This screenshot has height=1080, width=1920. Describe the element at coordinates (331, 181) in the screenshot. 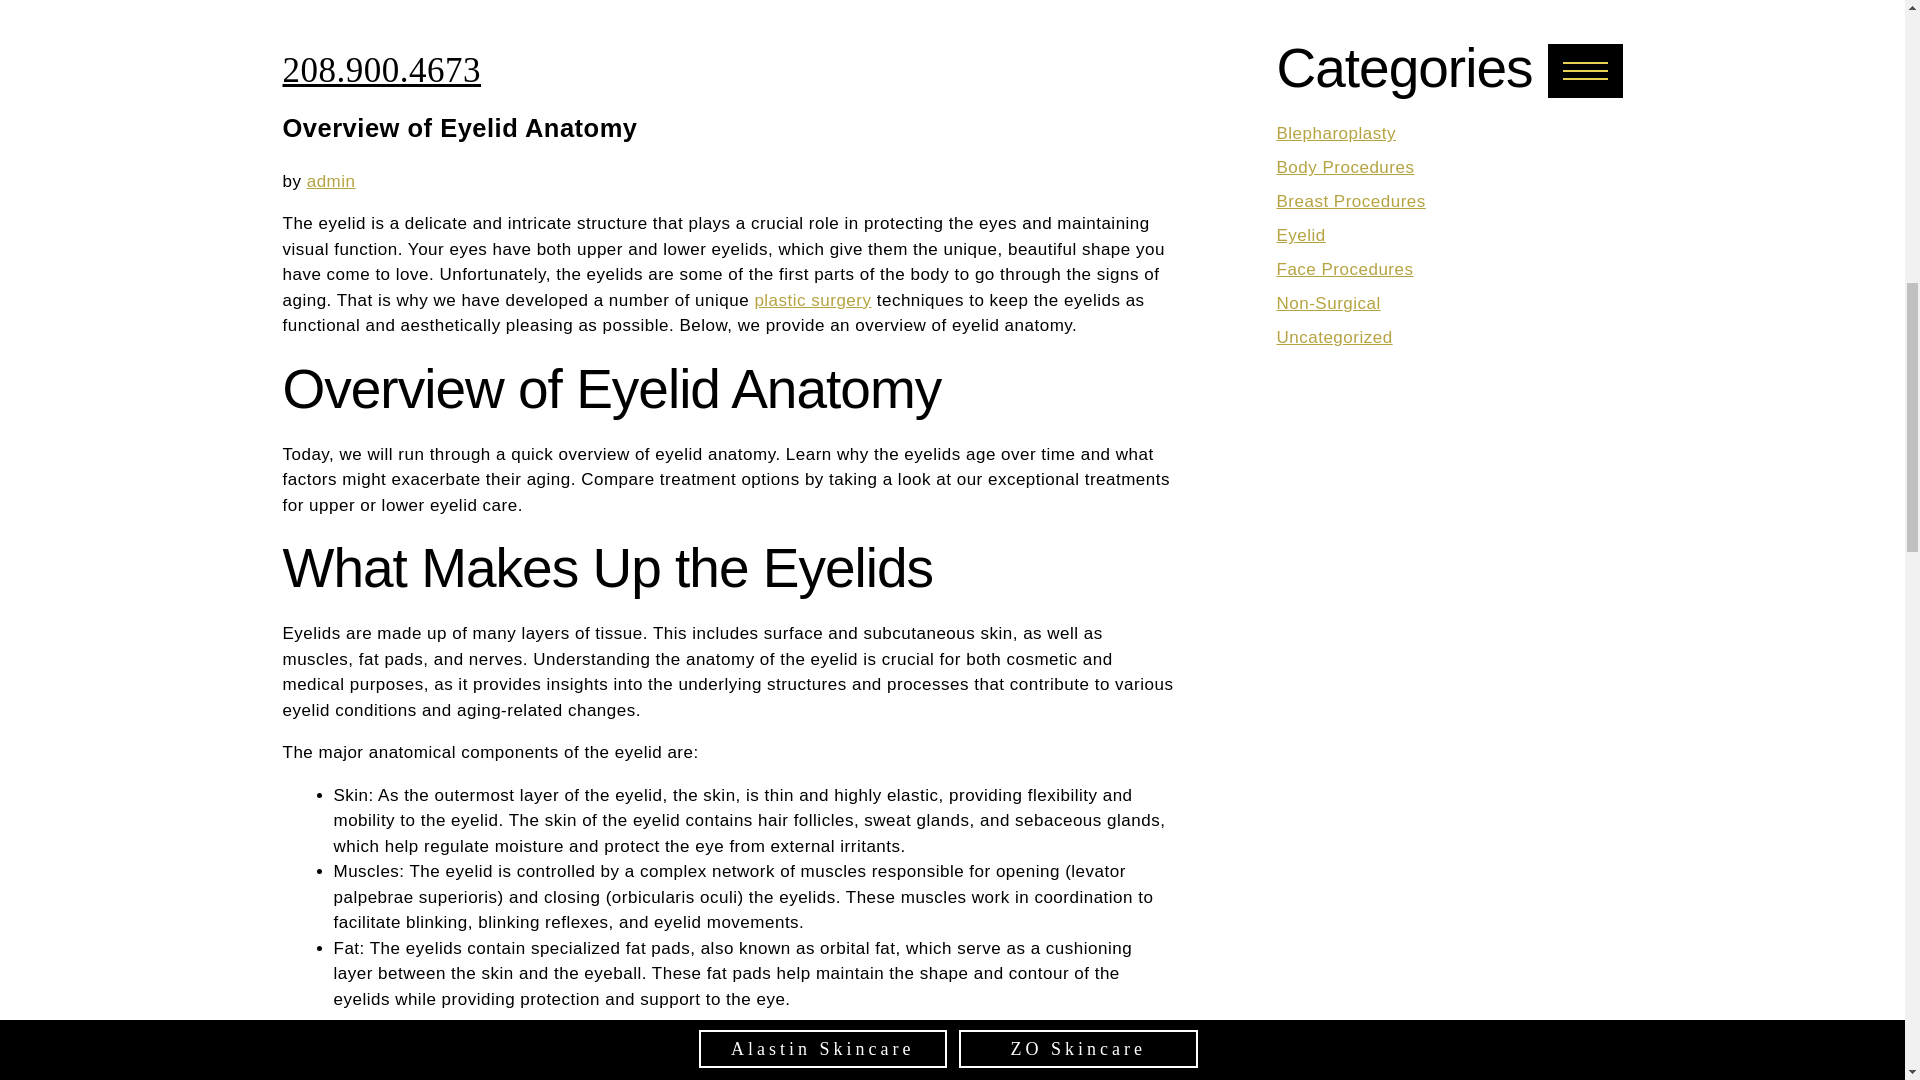

I see `admin` at that location.